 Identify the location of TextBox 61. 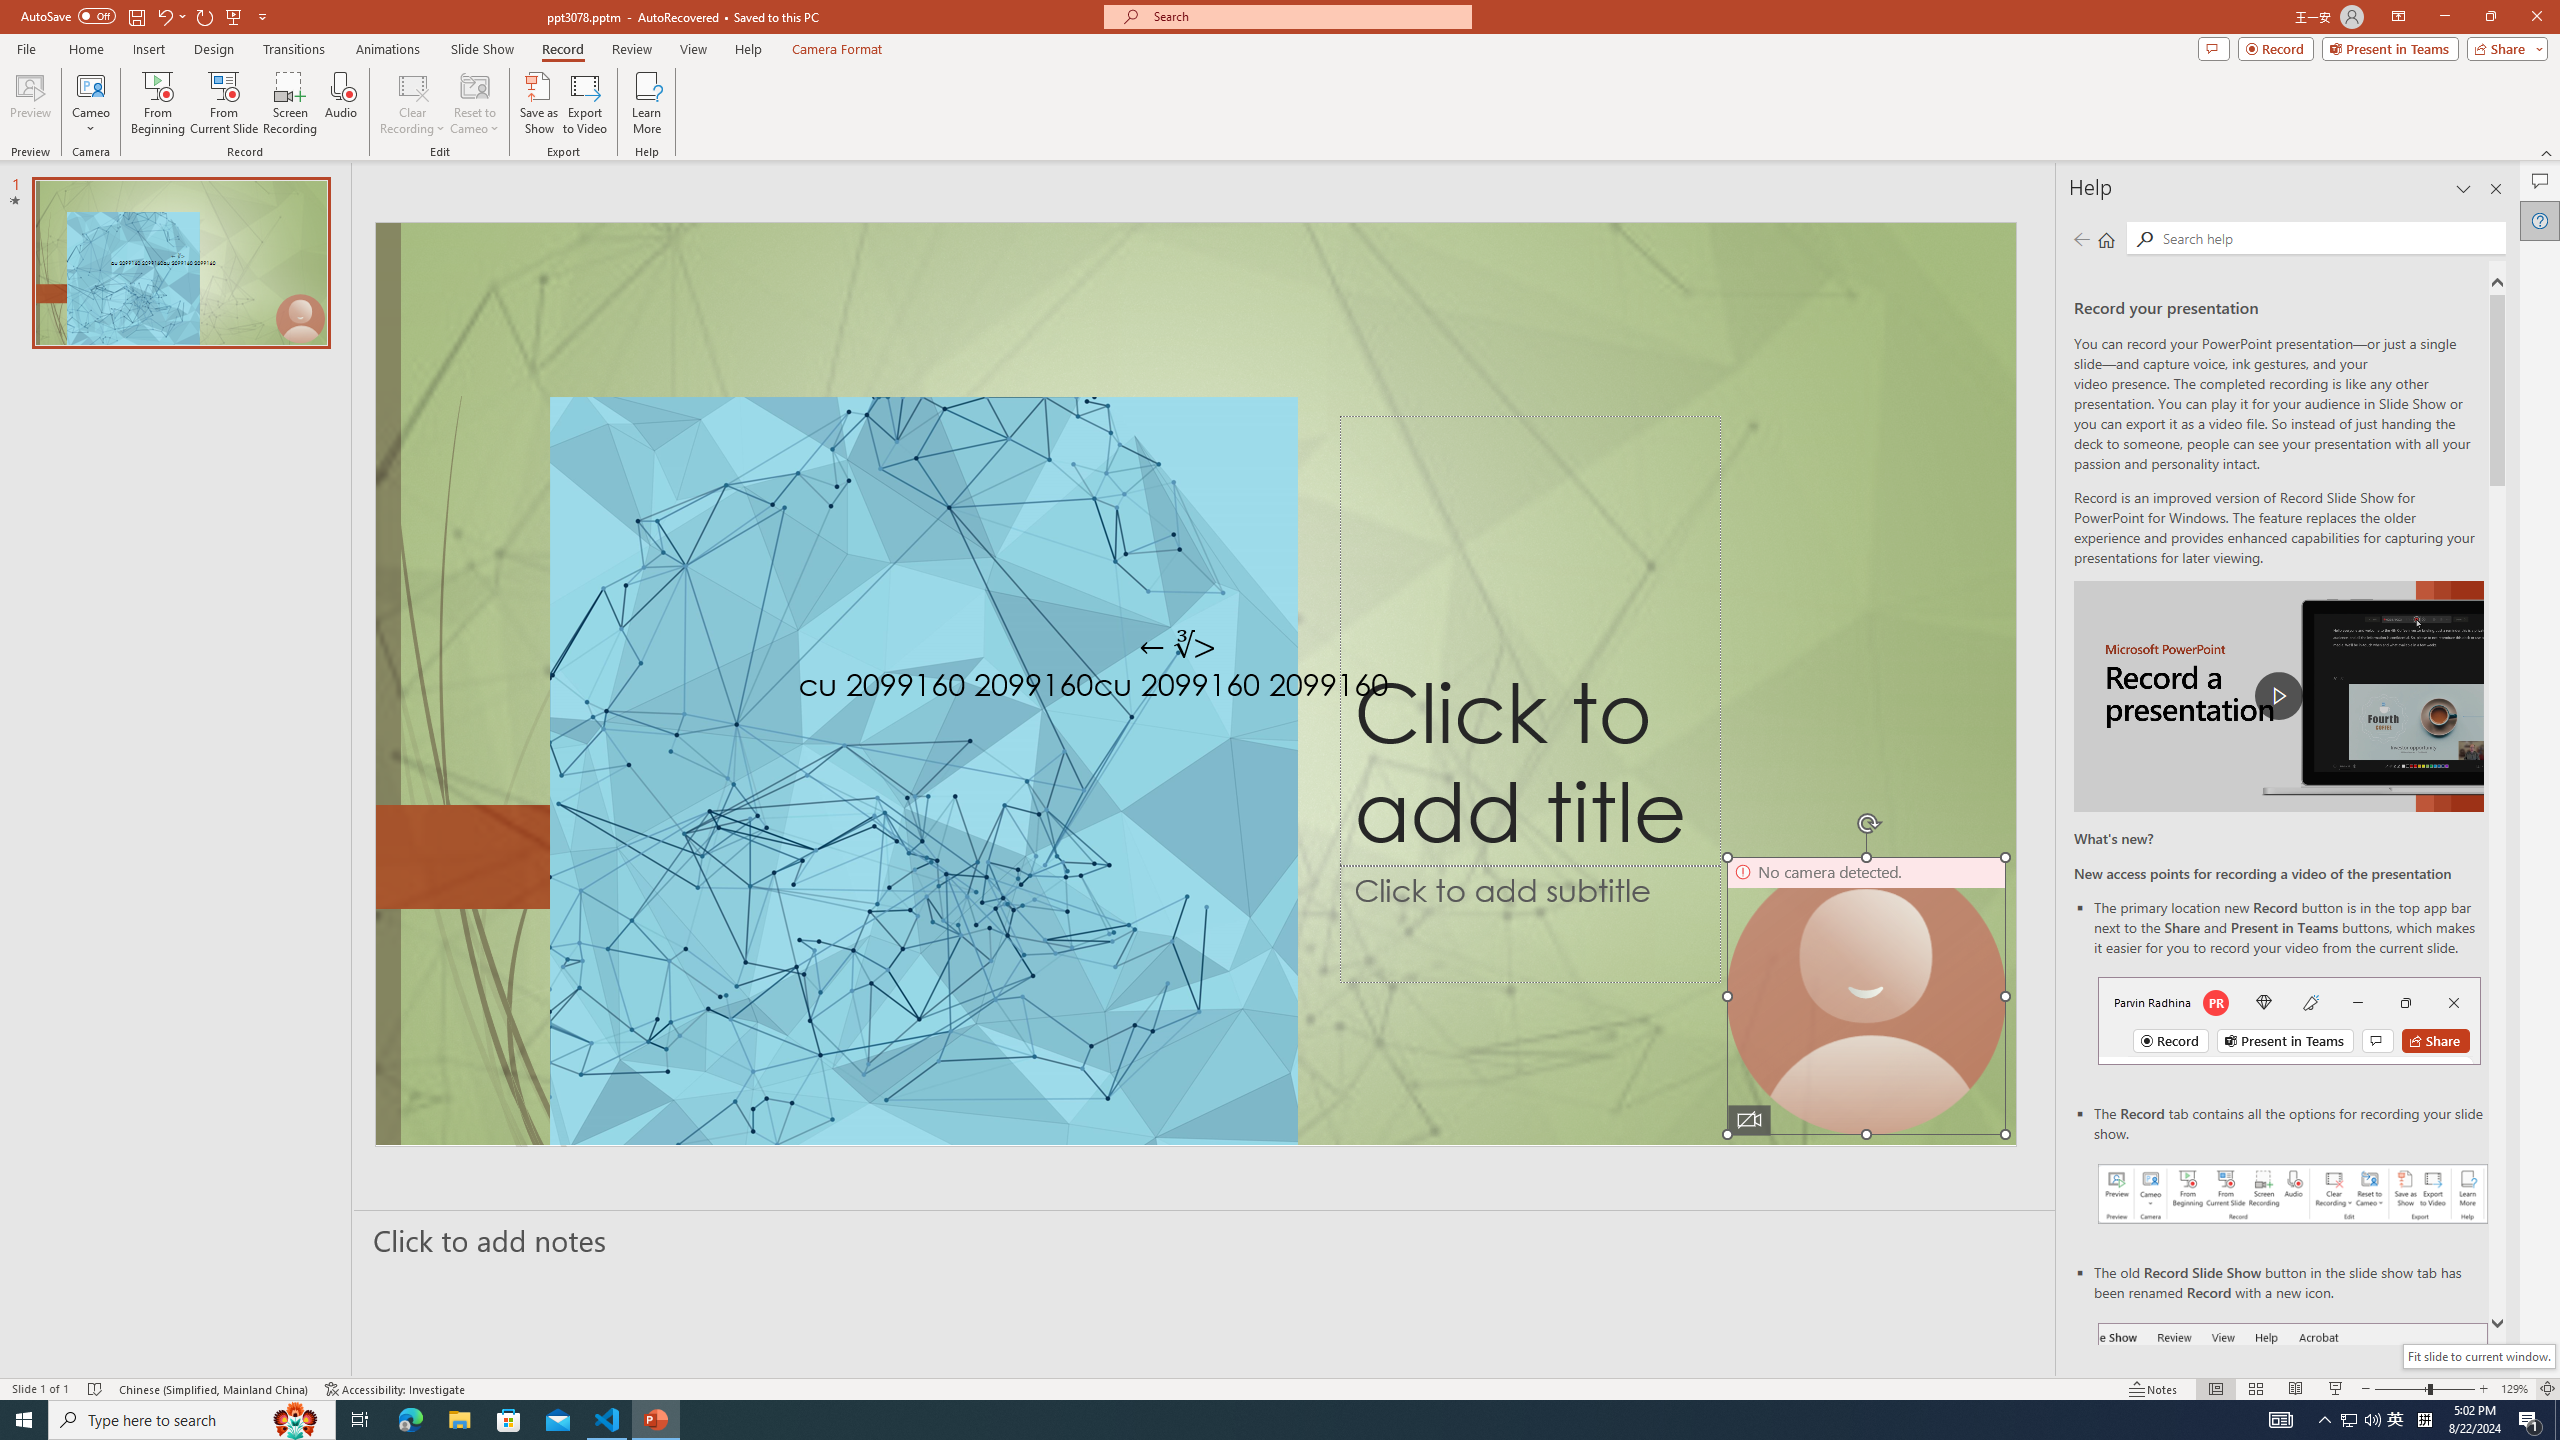
(1192, 688).